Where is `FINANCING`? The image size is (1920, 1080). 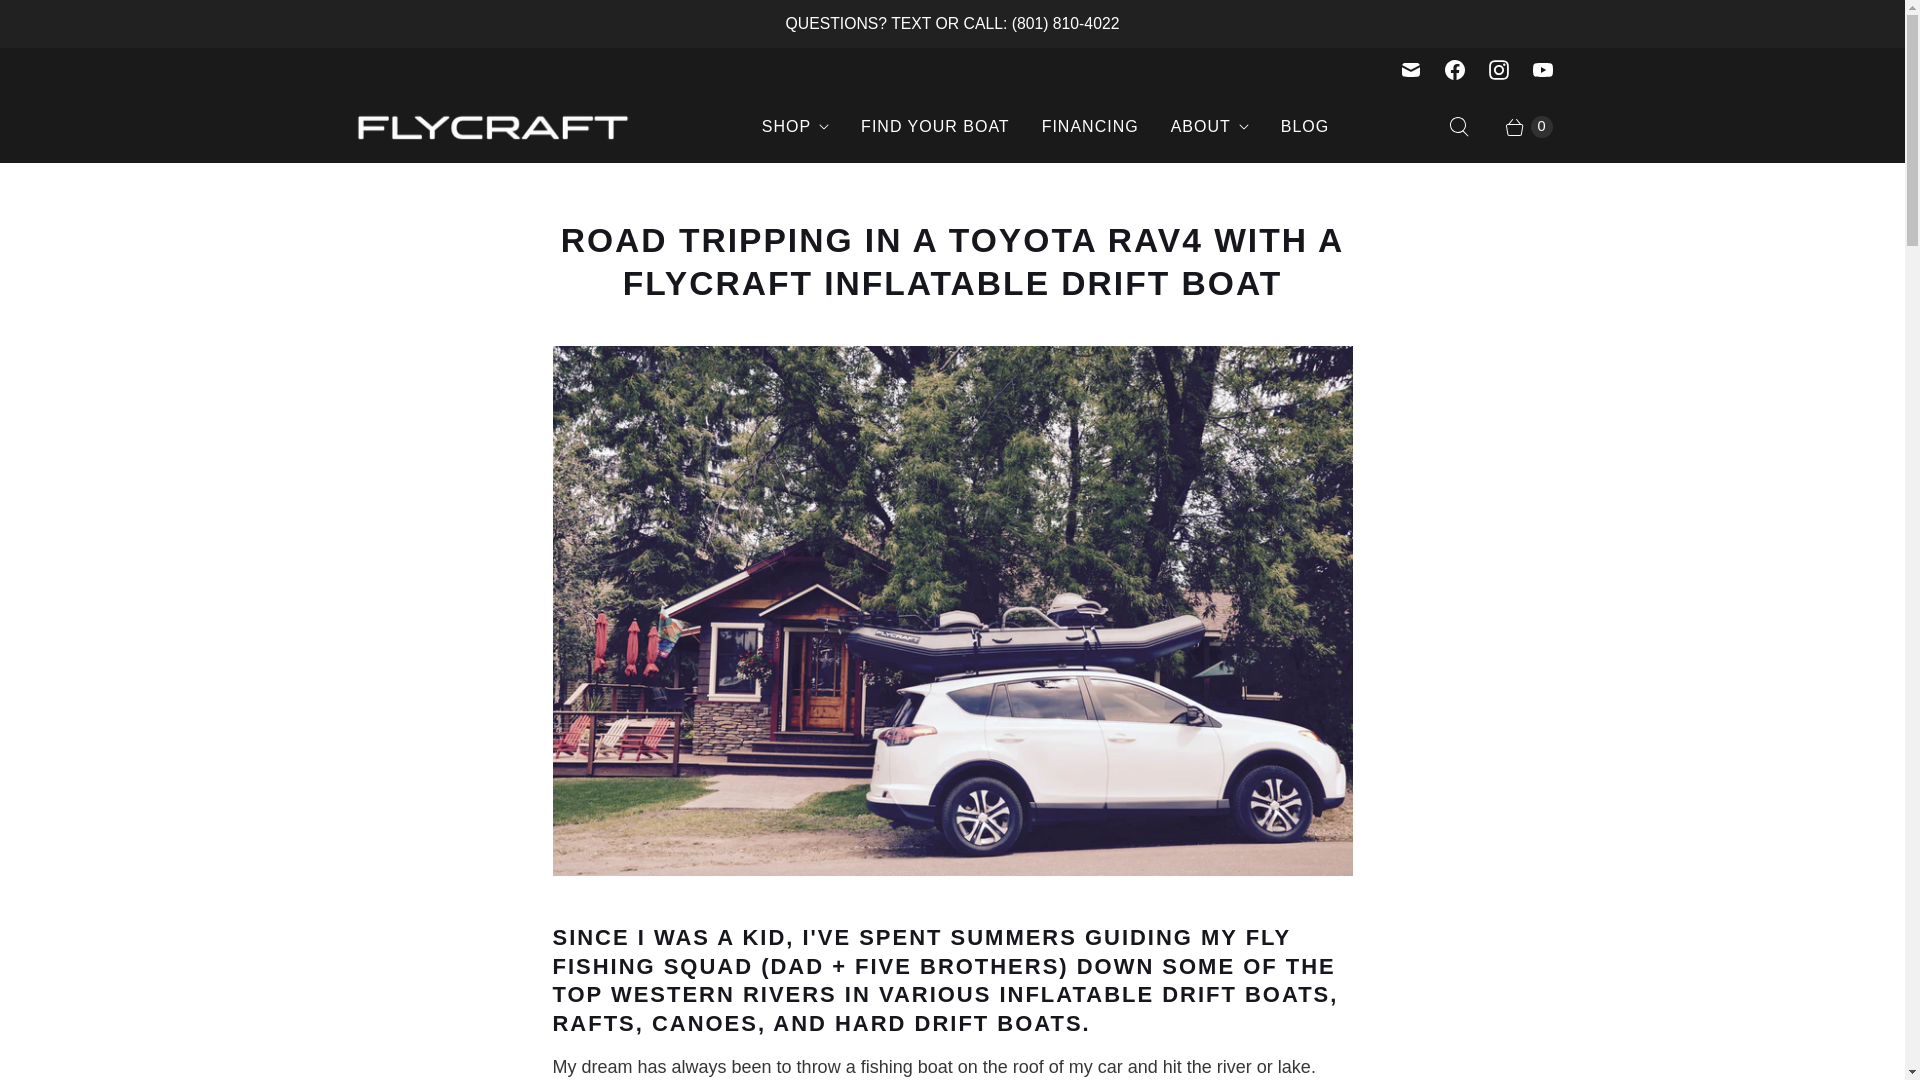
FINANCING is located at coordinates (1090, 126).